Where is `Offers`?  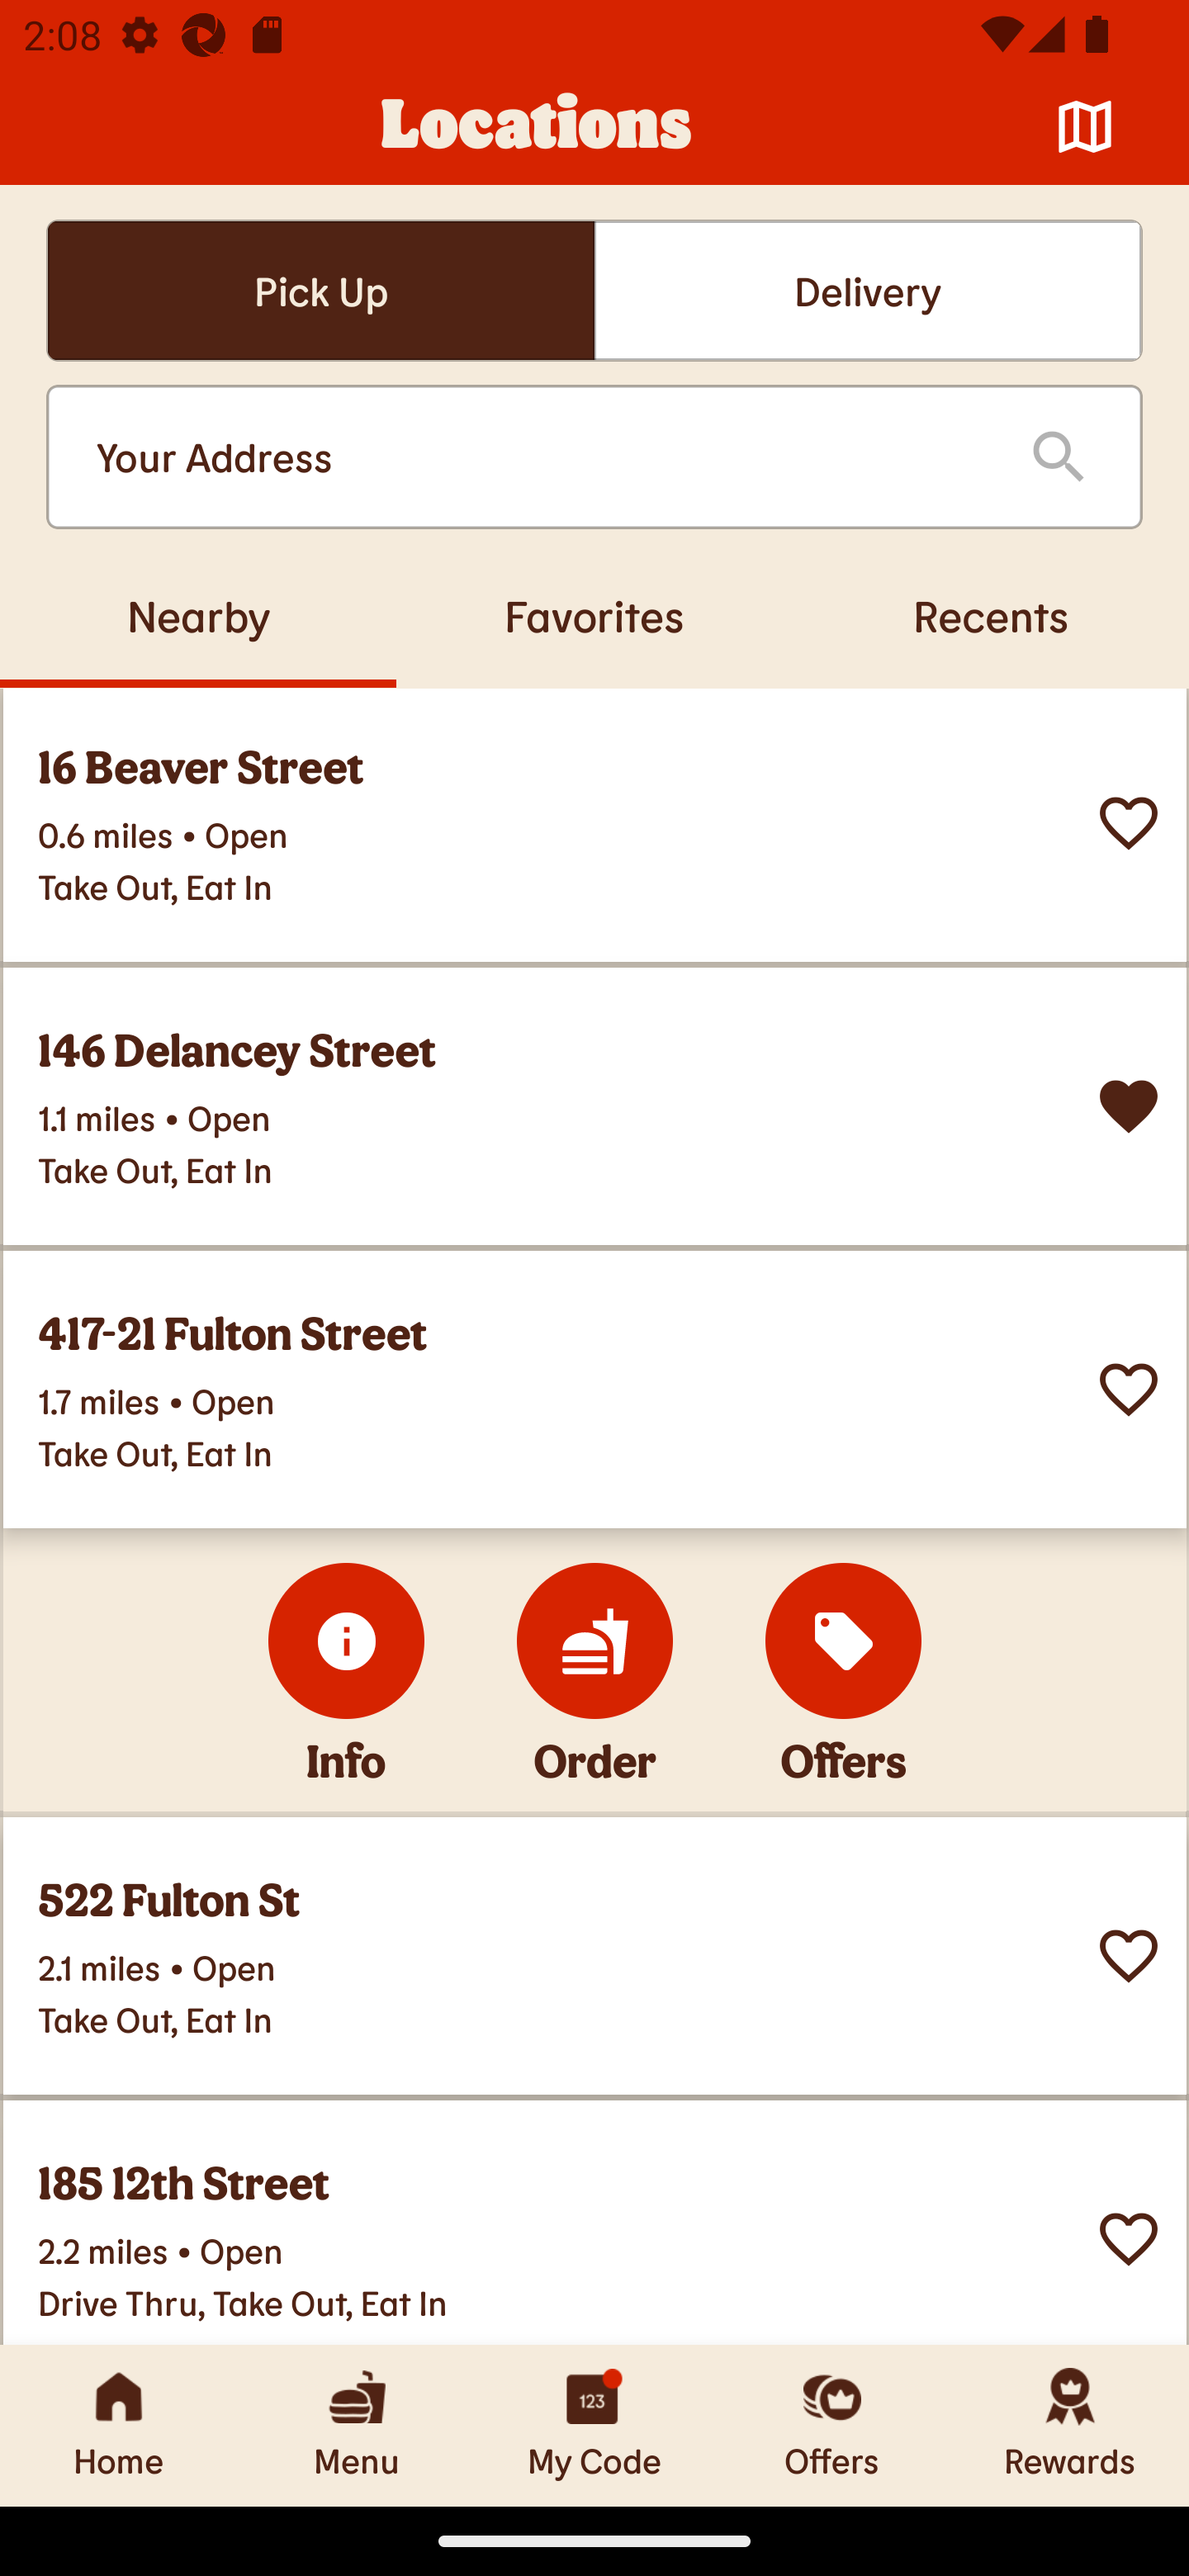 Offers is located at coordinates (832, 2425).